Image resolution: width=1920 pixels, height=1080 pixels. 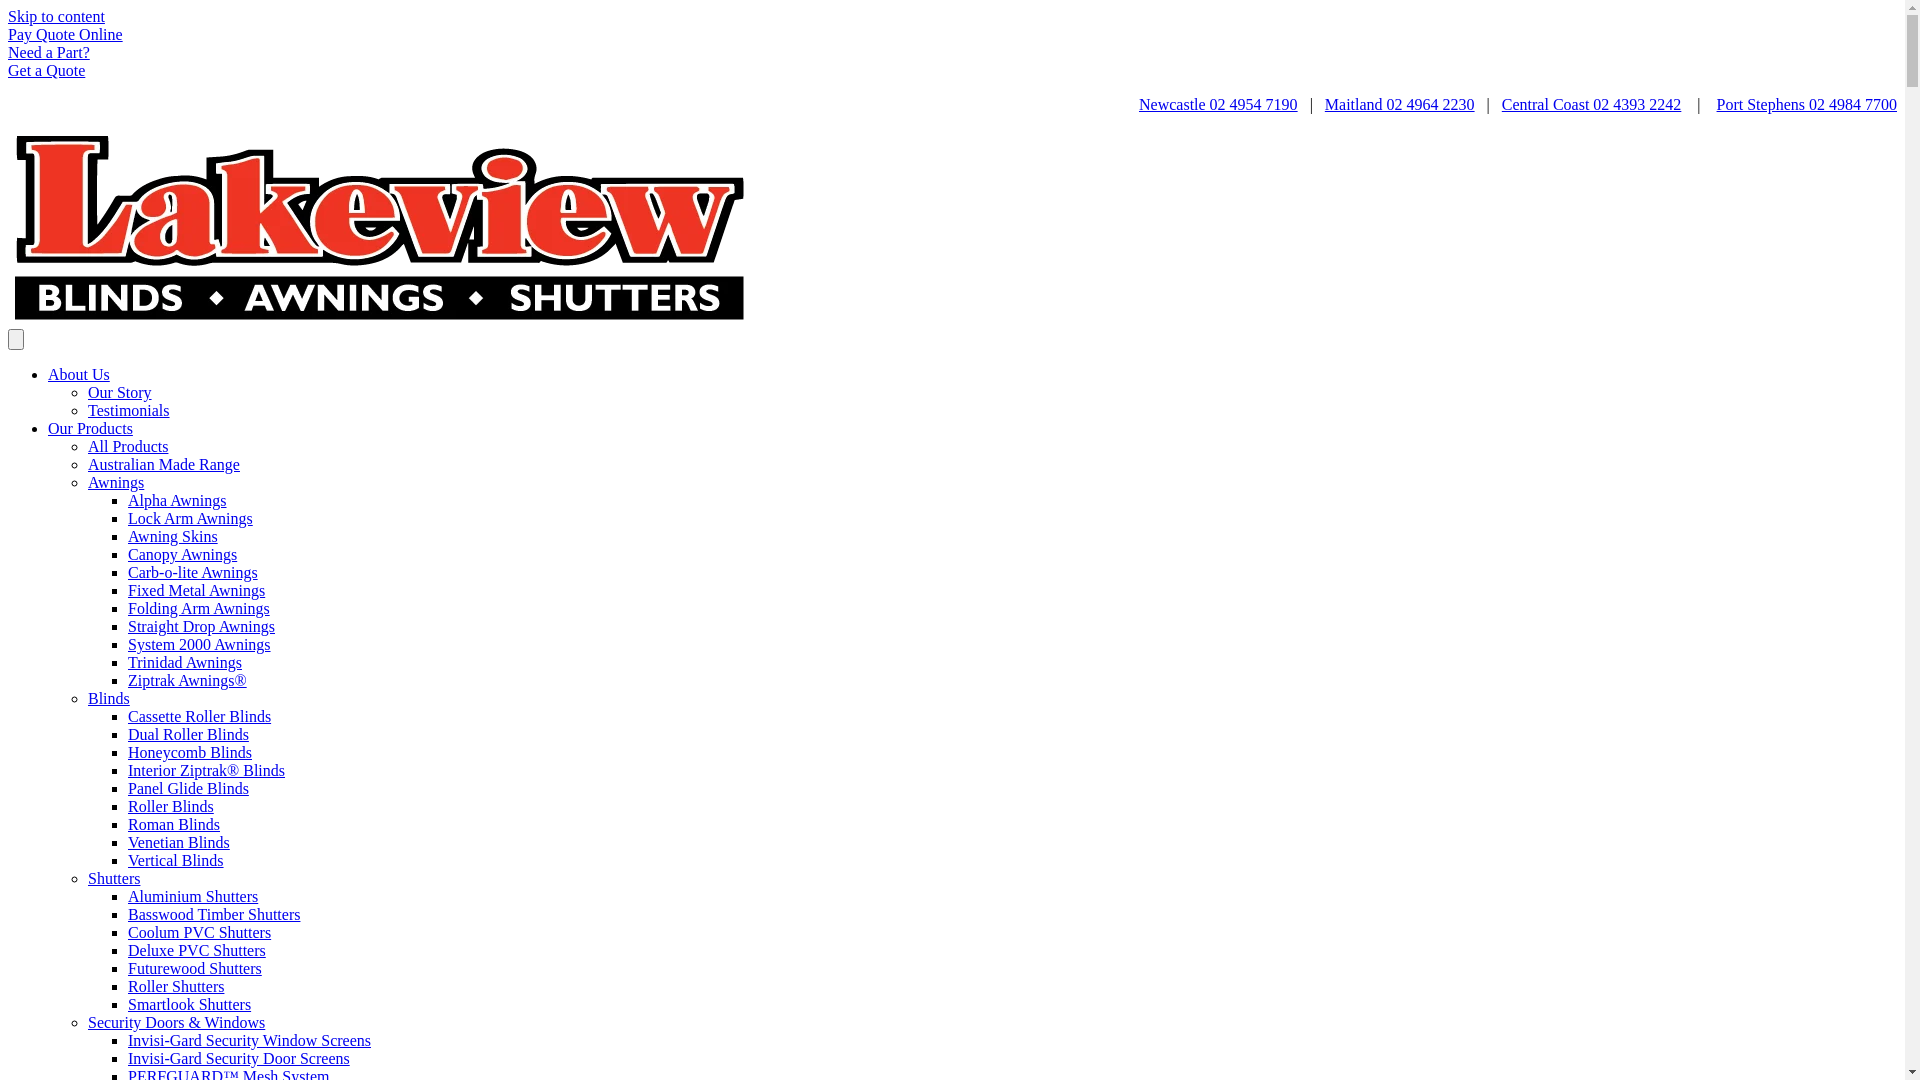 What do you see at coordinates (49, 52) in the screenshot?
I see `Need a Part?` at bounding box center [49, 52].